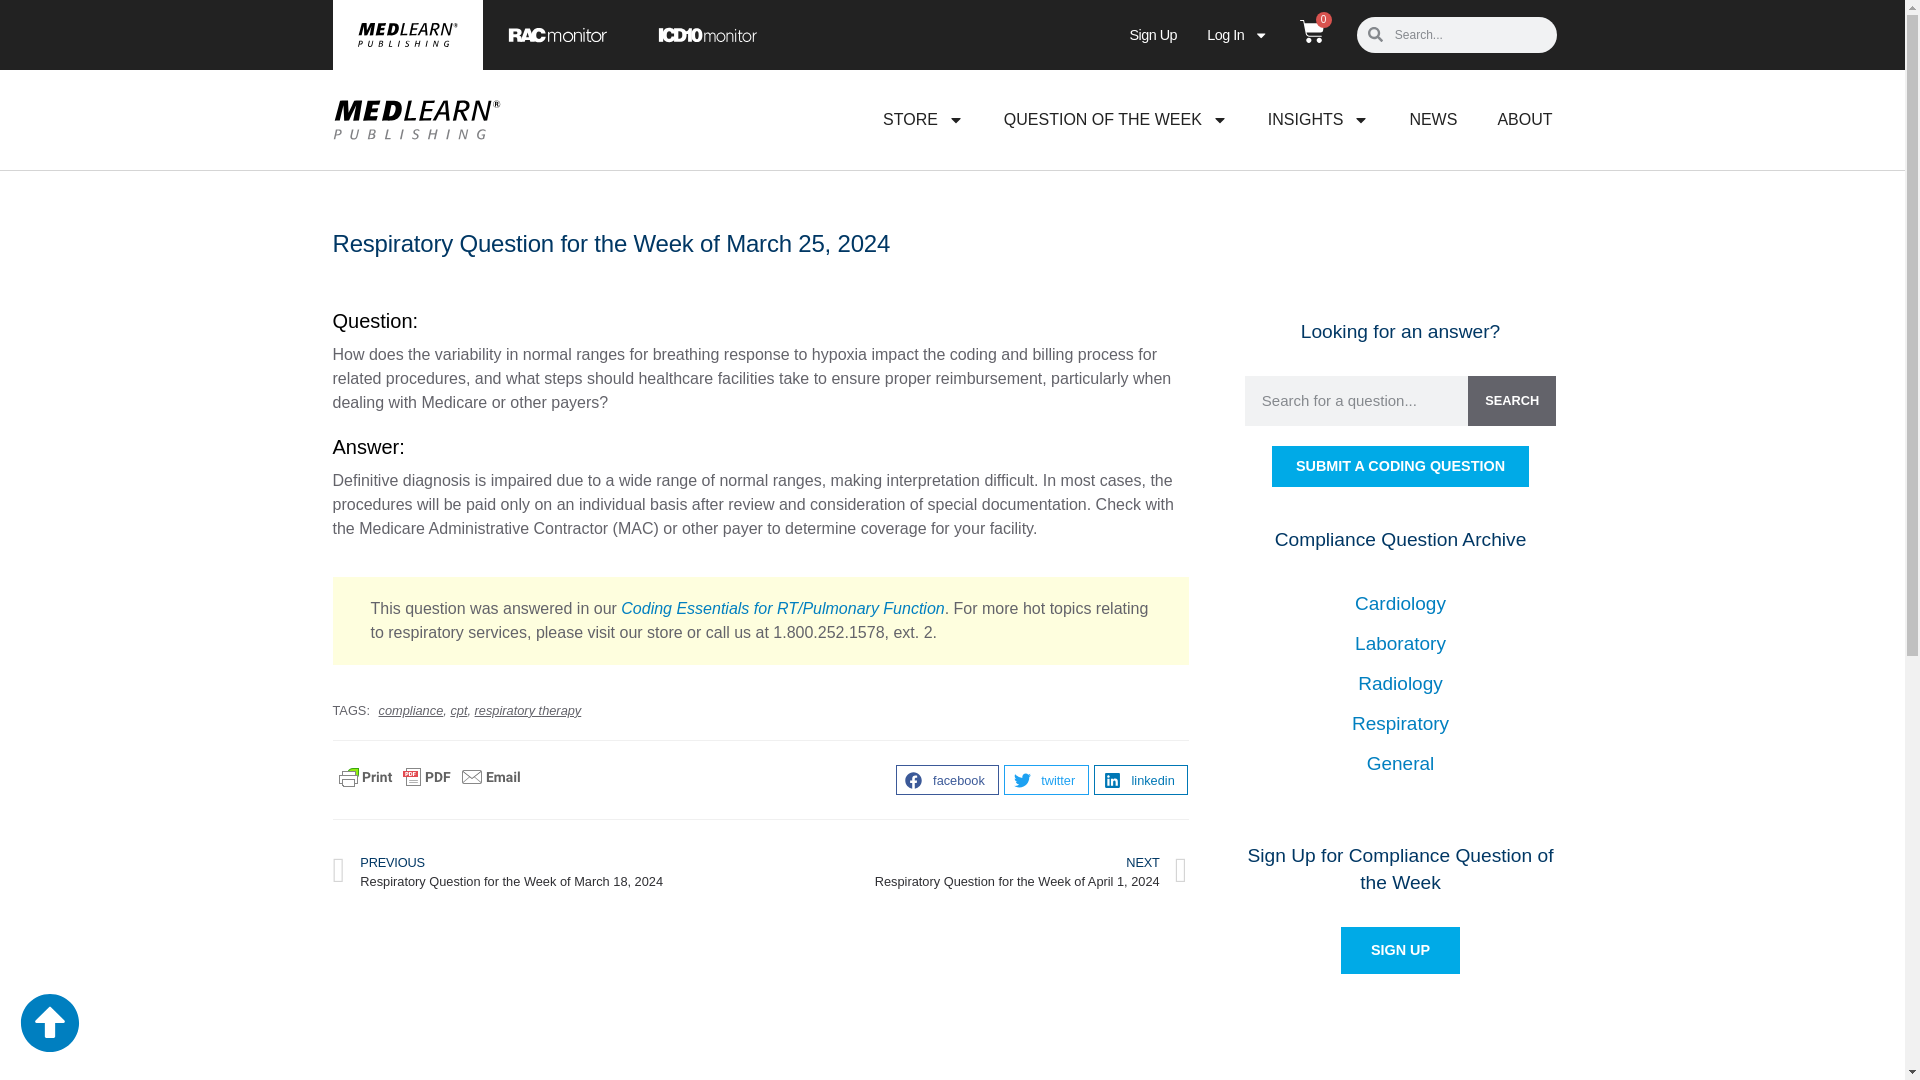 Image resolution: width=1920 pixels, height=1080 pixels. I want to click on ABOUT, so click(1524, 120).